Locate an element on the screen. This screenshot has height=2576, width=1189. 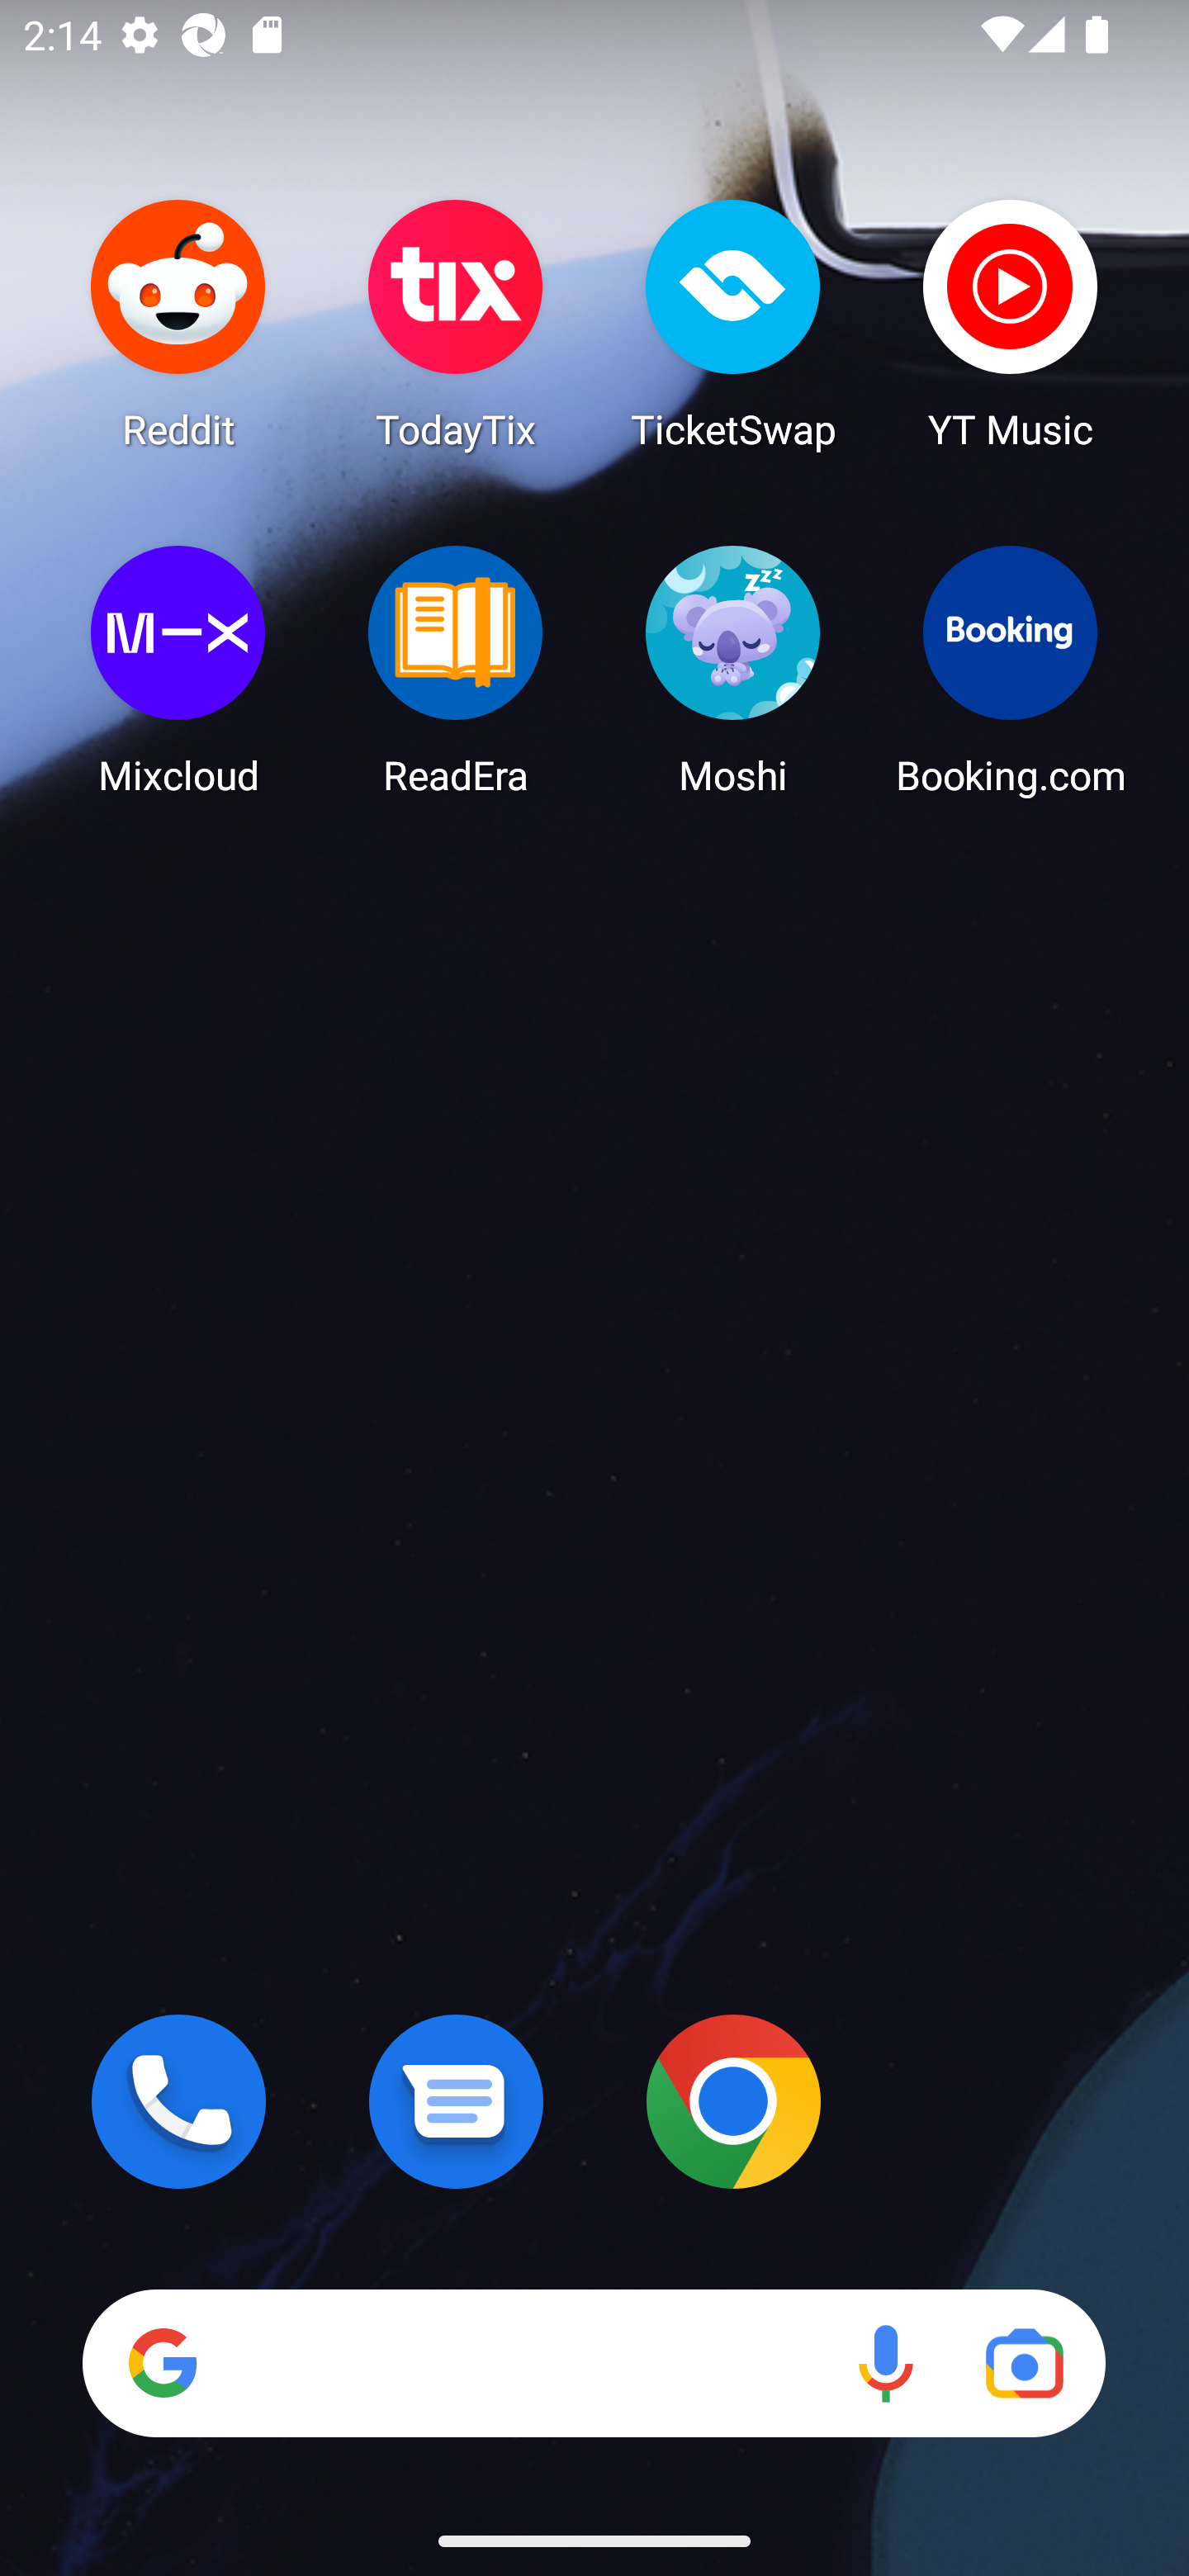
YT Music is located at coordinates (1011, 324).